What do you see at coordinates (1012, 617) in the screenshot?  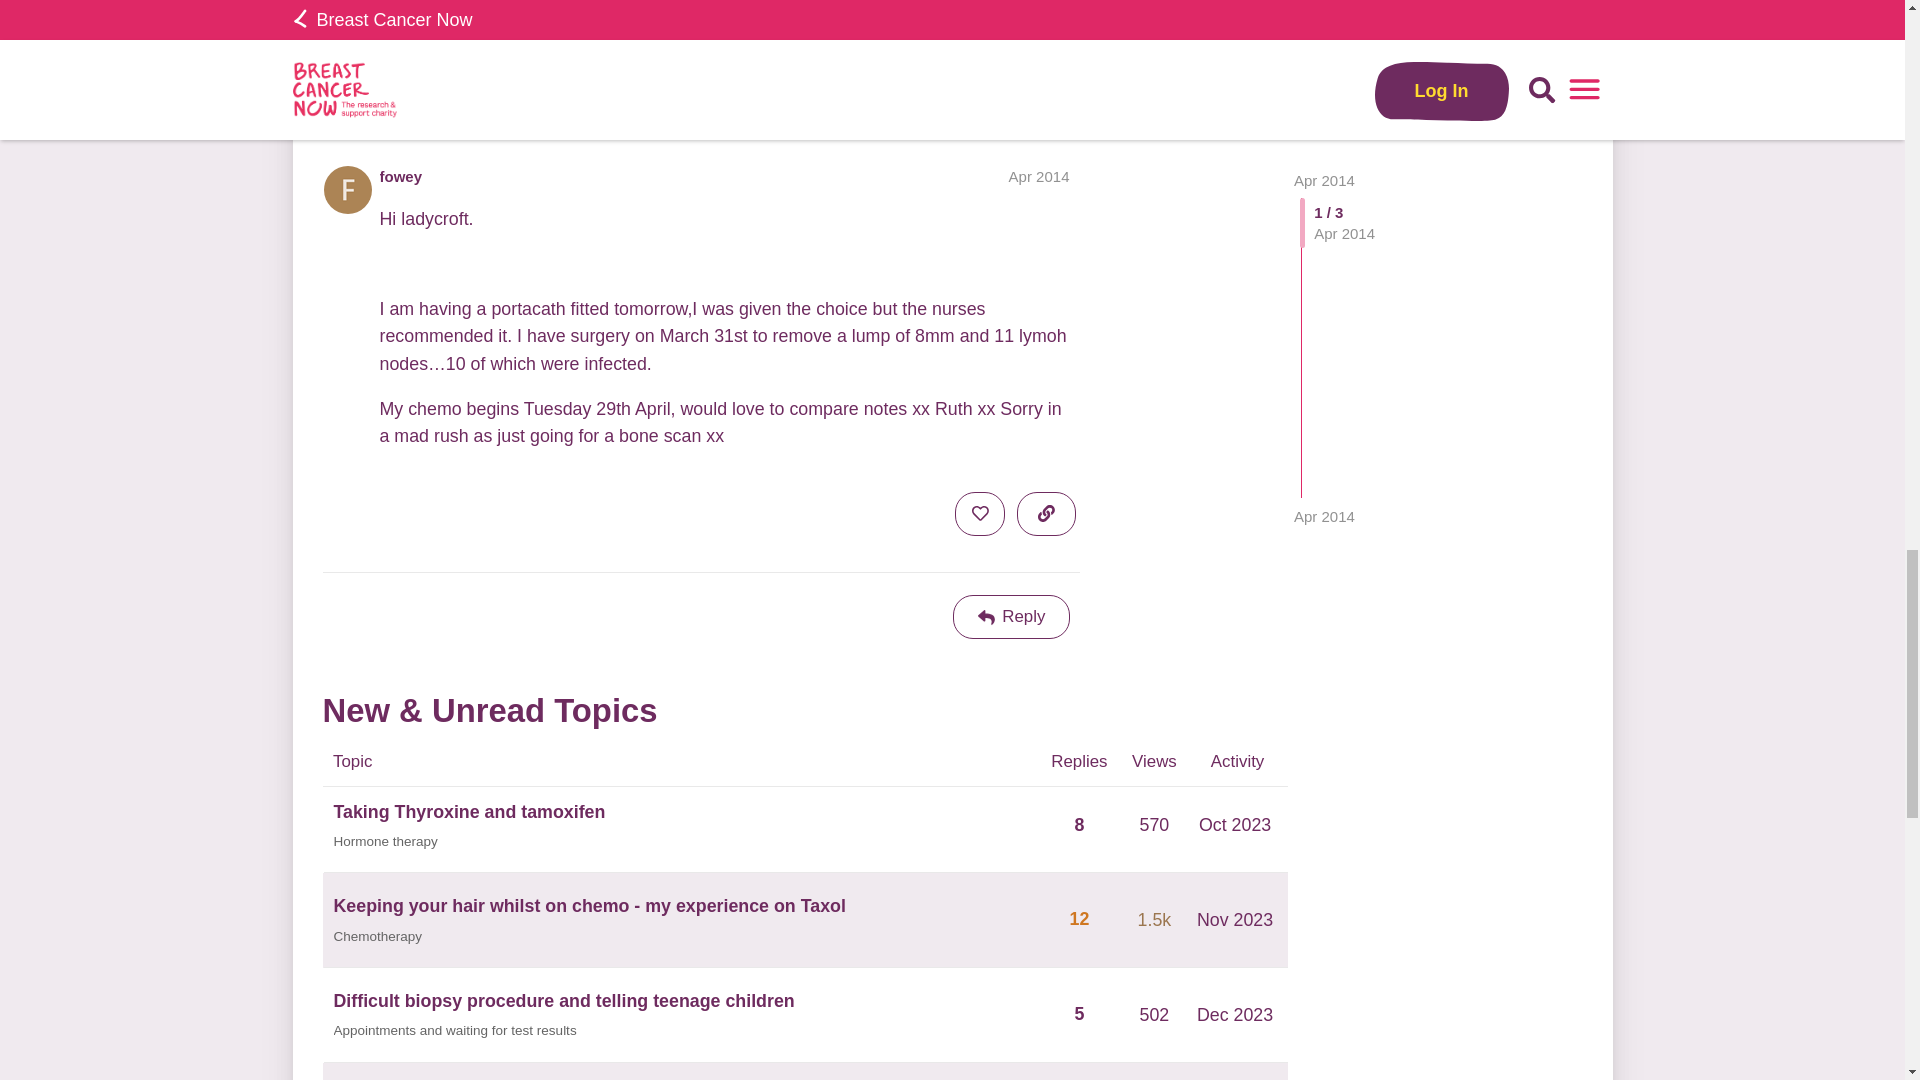 I see `Reply` at bounding box center [1012, 617].